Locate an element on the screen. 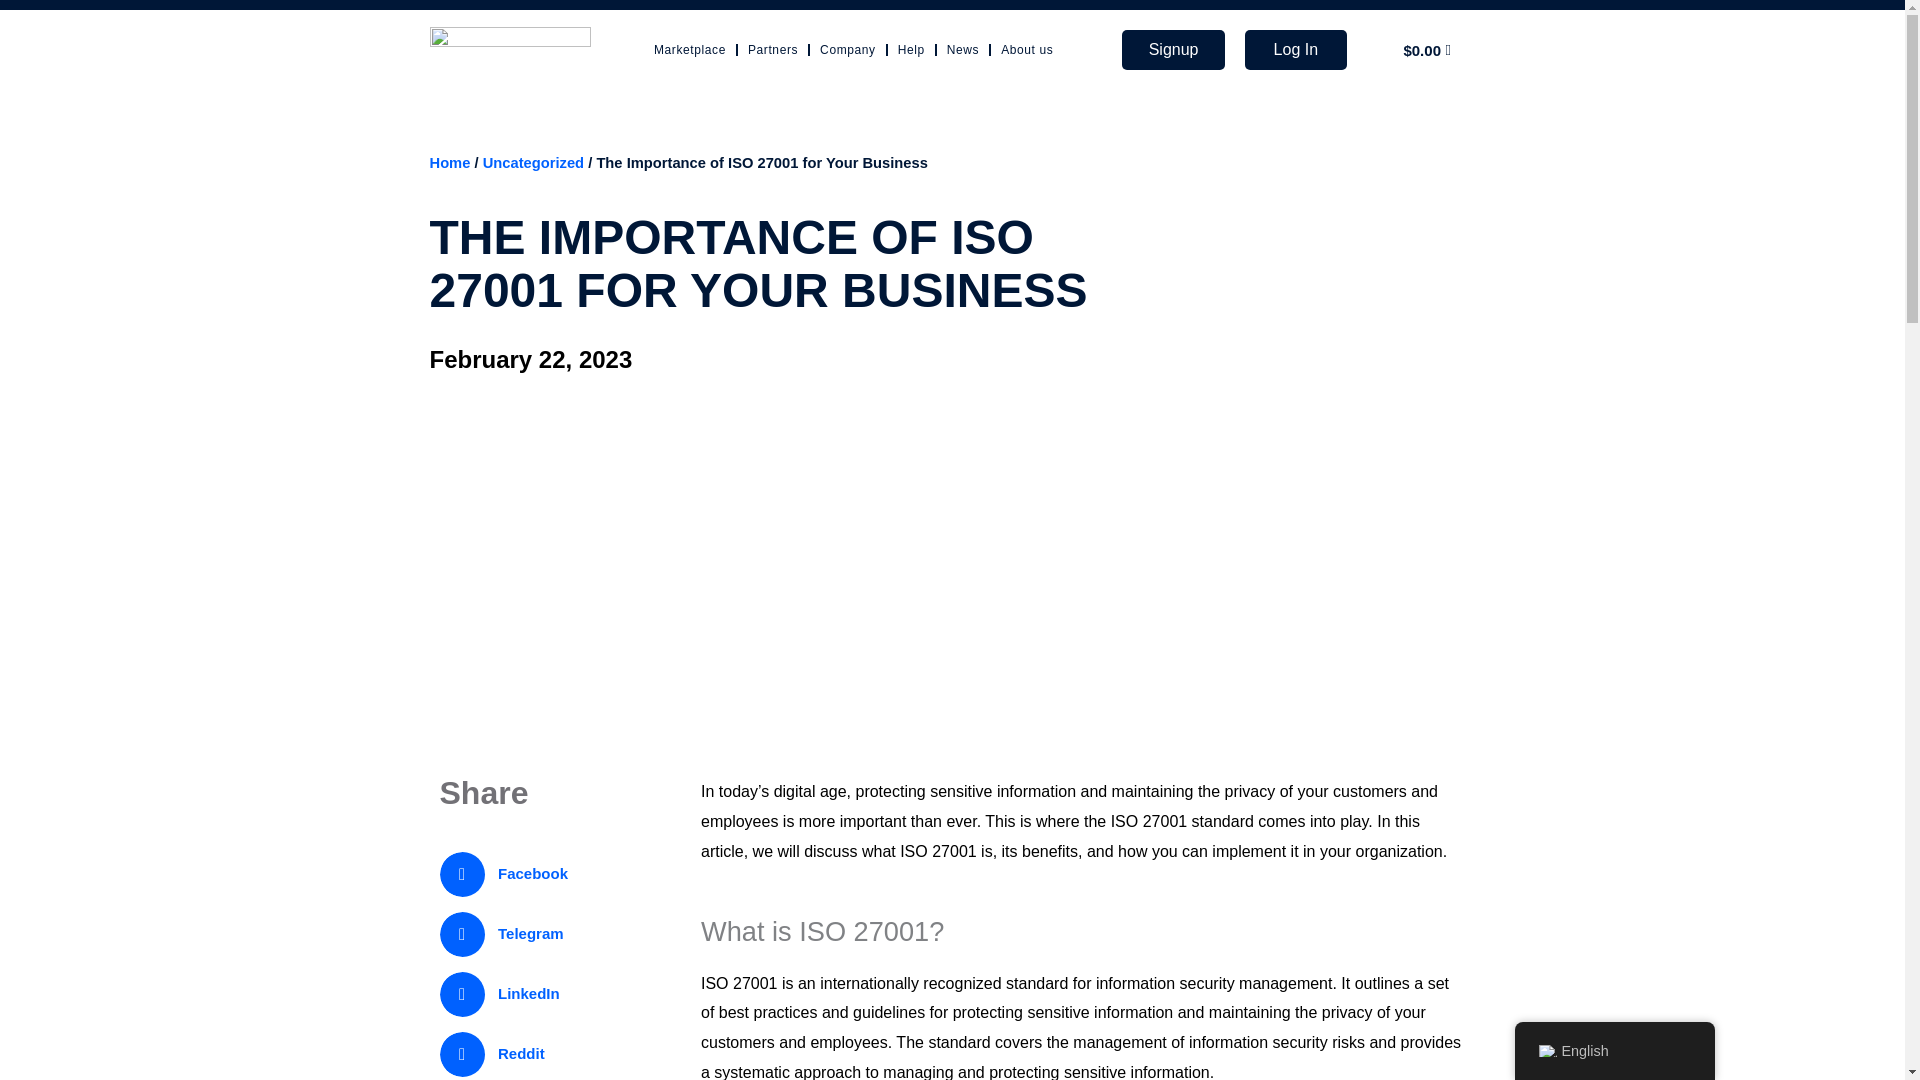 This screenshot has height=1080, width=1920. Signup is located at coordinates (1172, 50).